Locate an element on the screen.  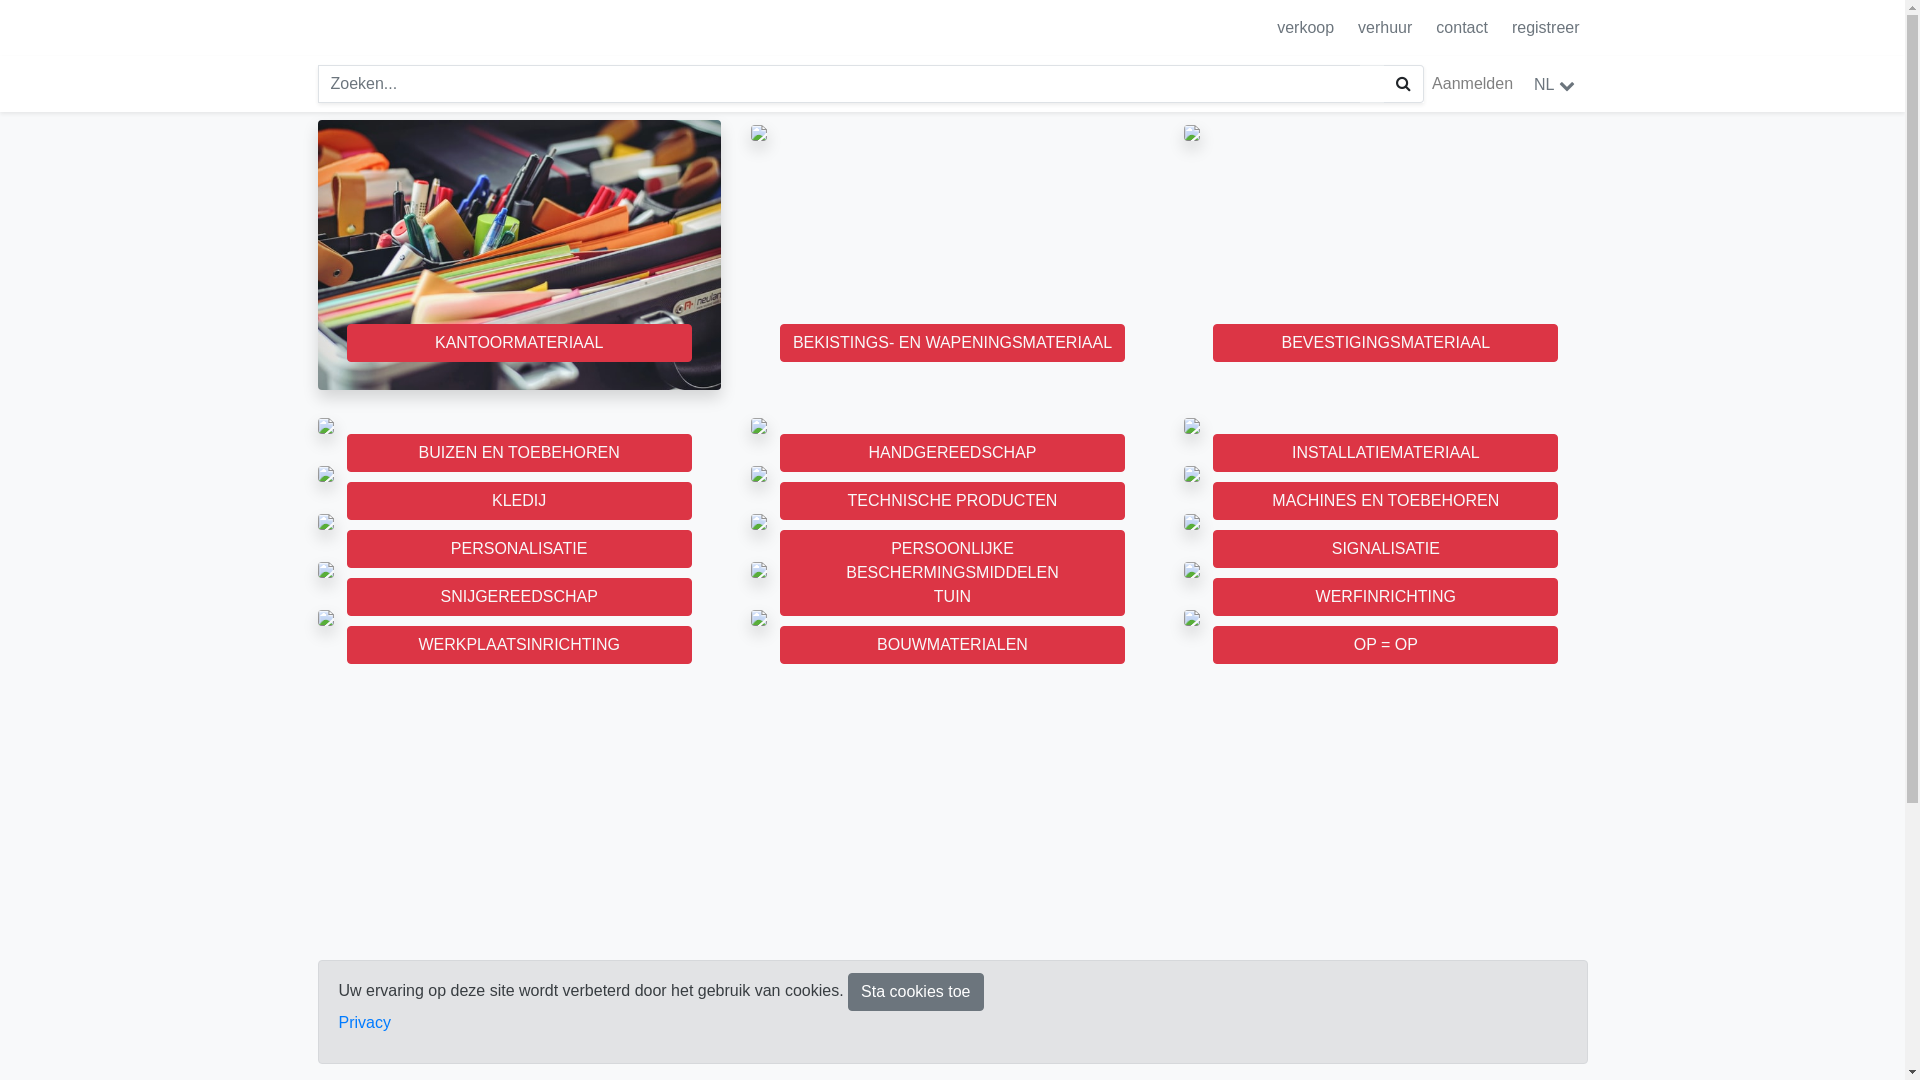
BEVESTIGINGSMATERIAAL is located at coordinates (1386, 343).